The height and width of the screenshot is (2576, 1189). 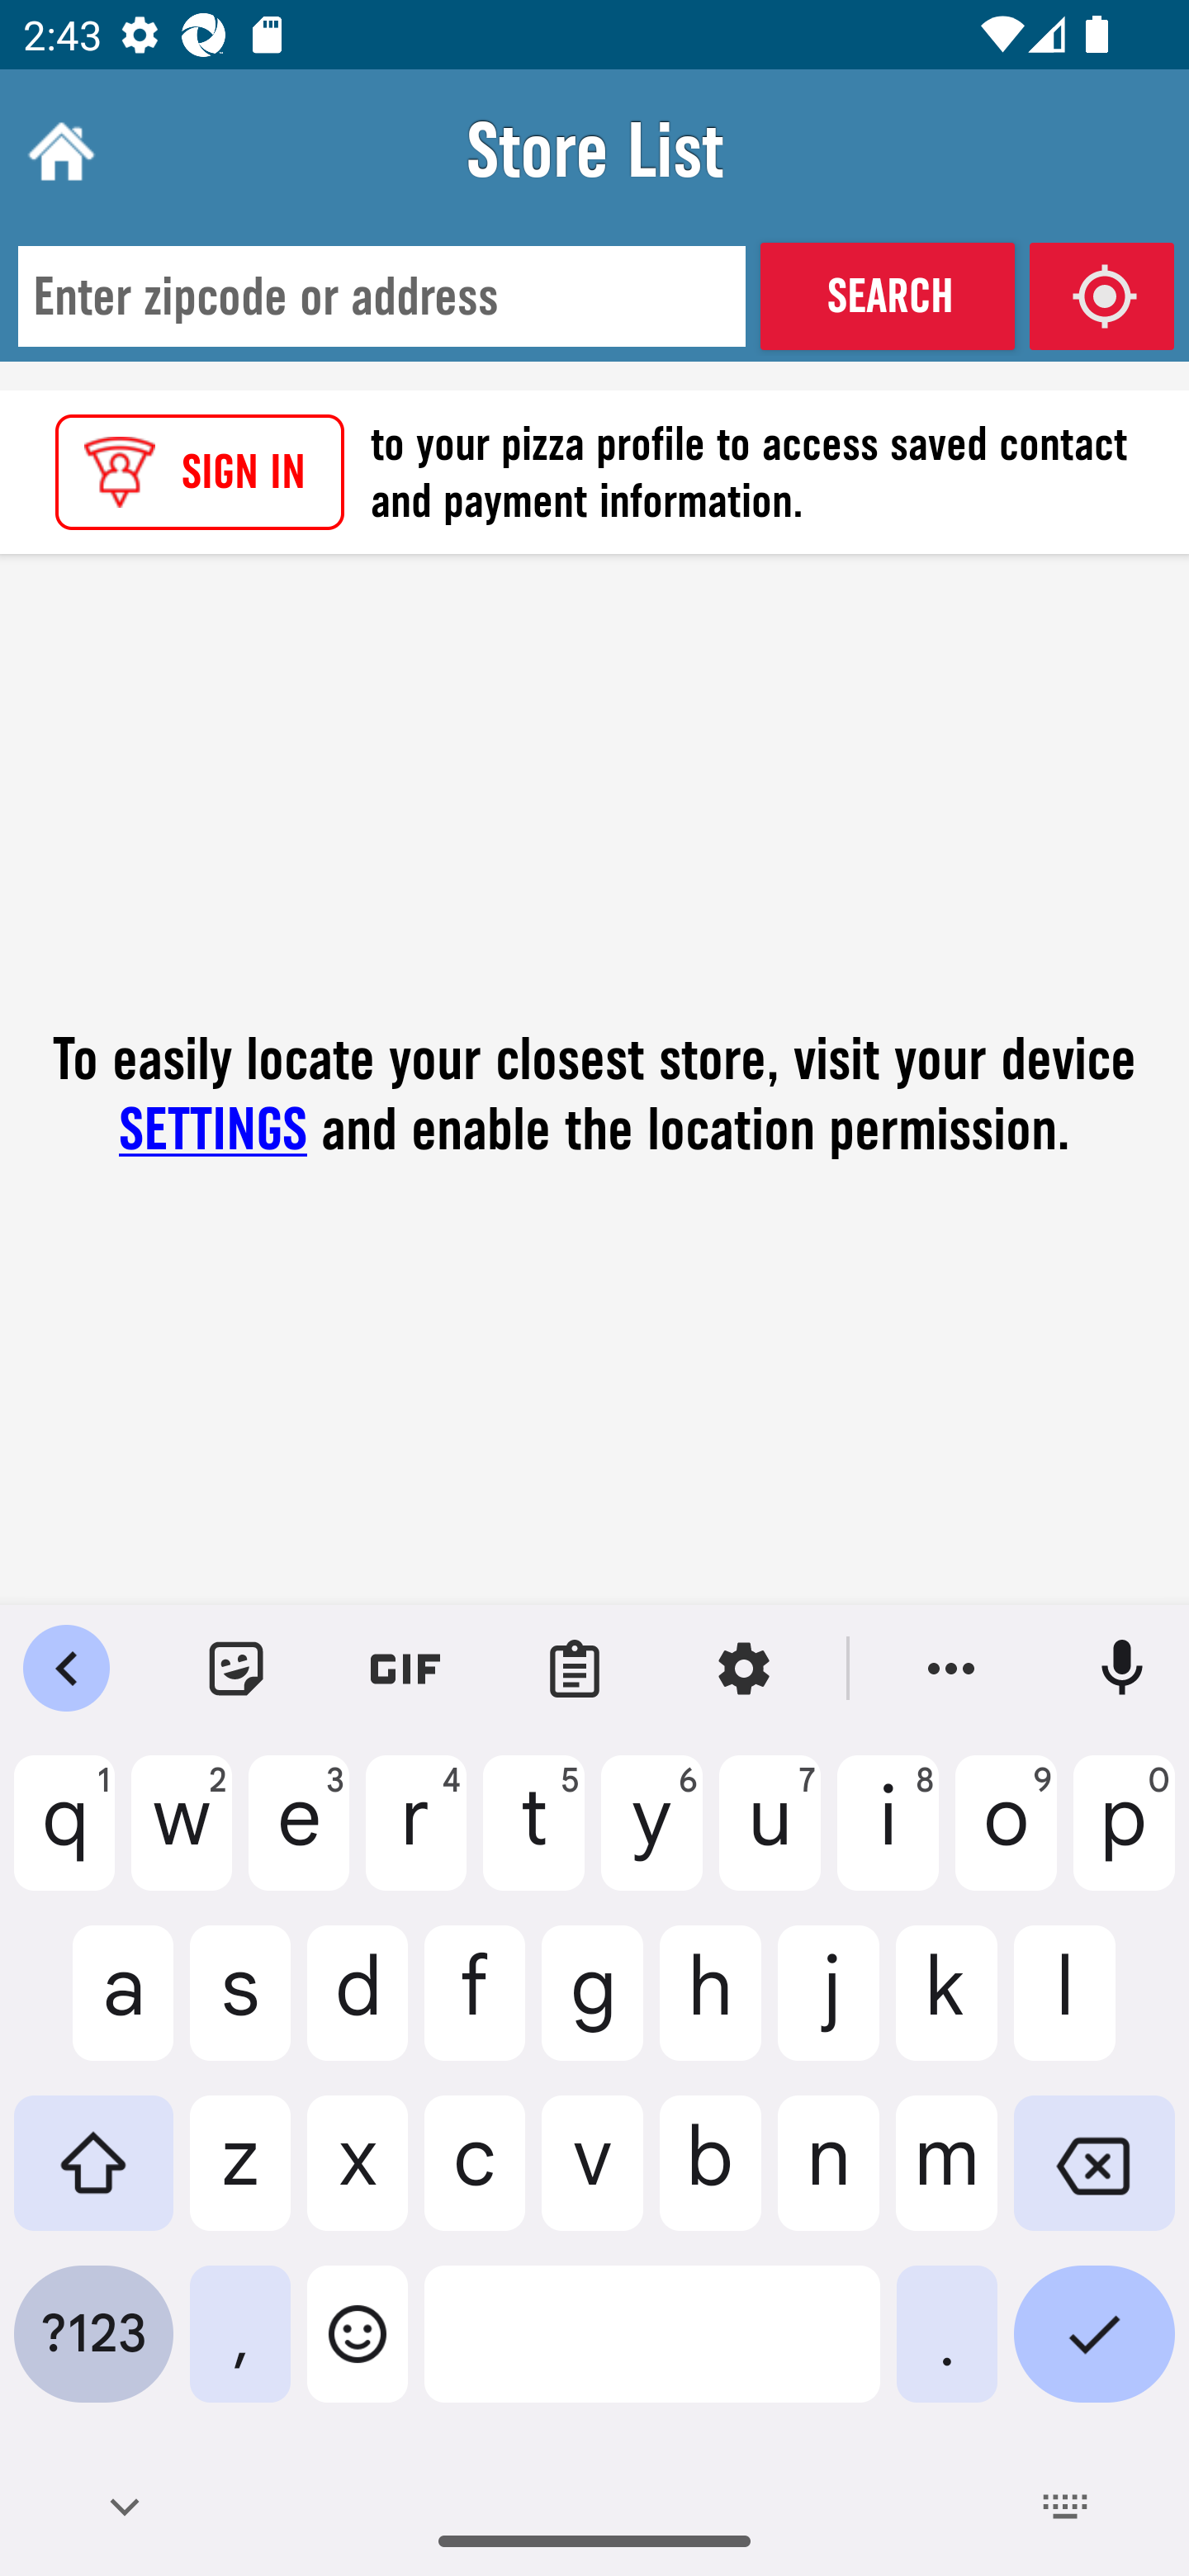 What do you see at coordinates (58, 150) in the screenshot?
I see `Home` at bounding box center [58, 150].